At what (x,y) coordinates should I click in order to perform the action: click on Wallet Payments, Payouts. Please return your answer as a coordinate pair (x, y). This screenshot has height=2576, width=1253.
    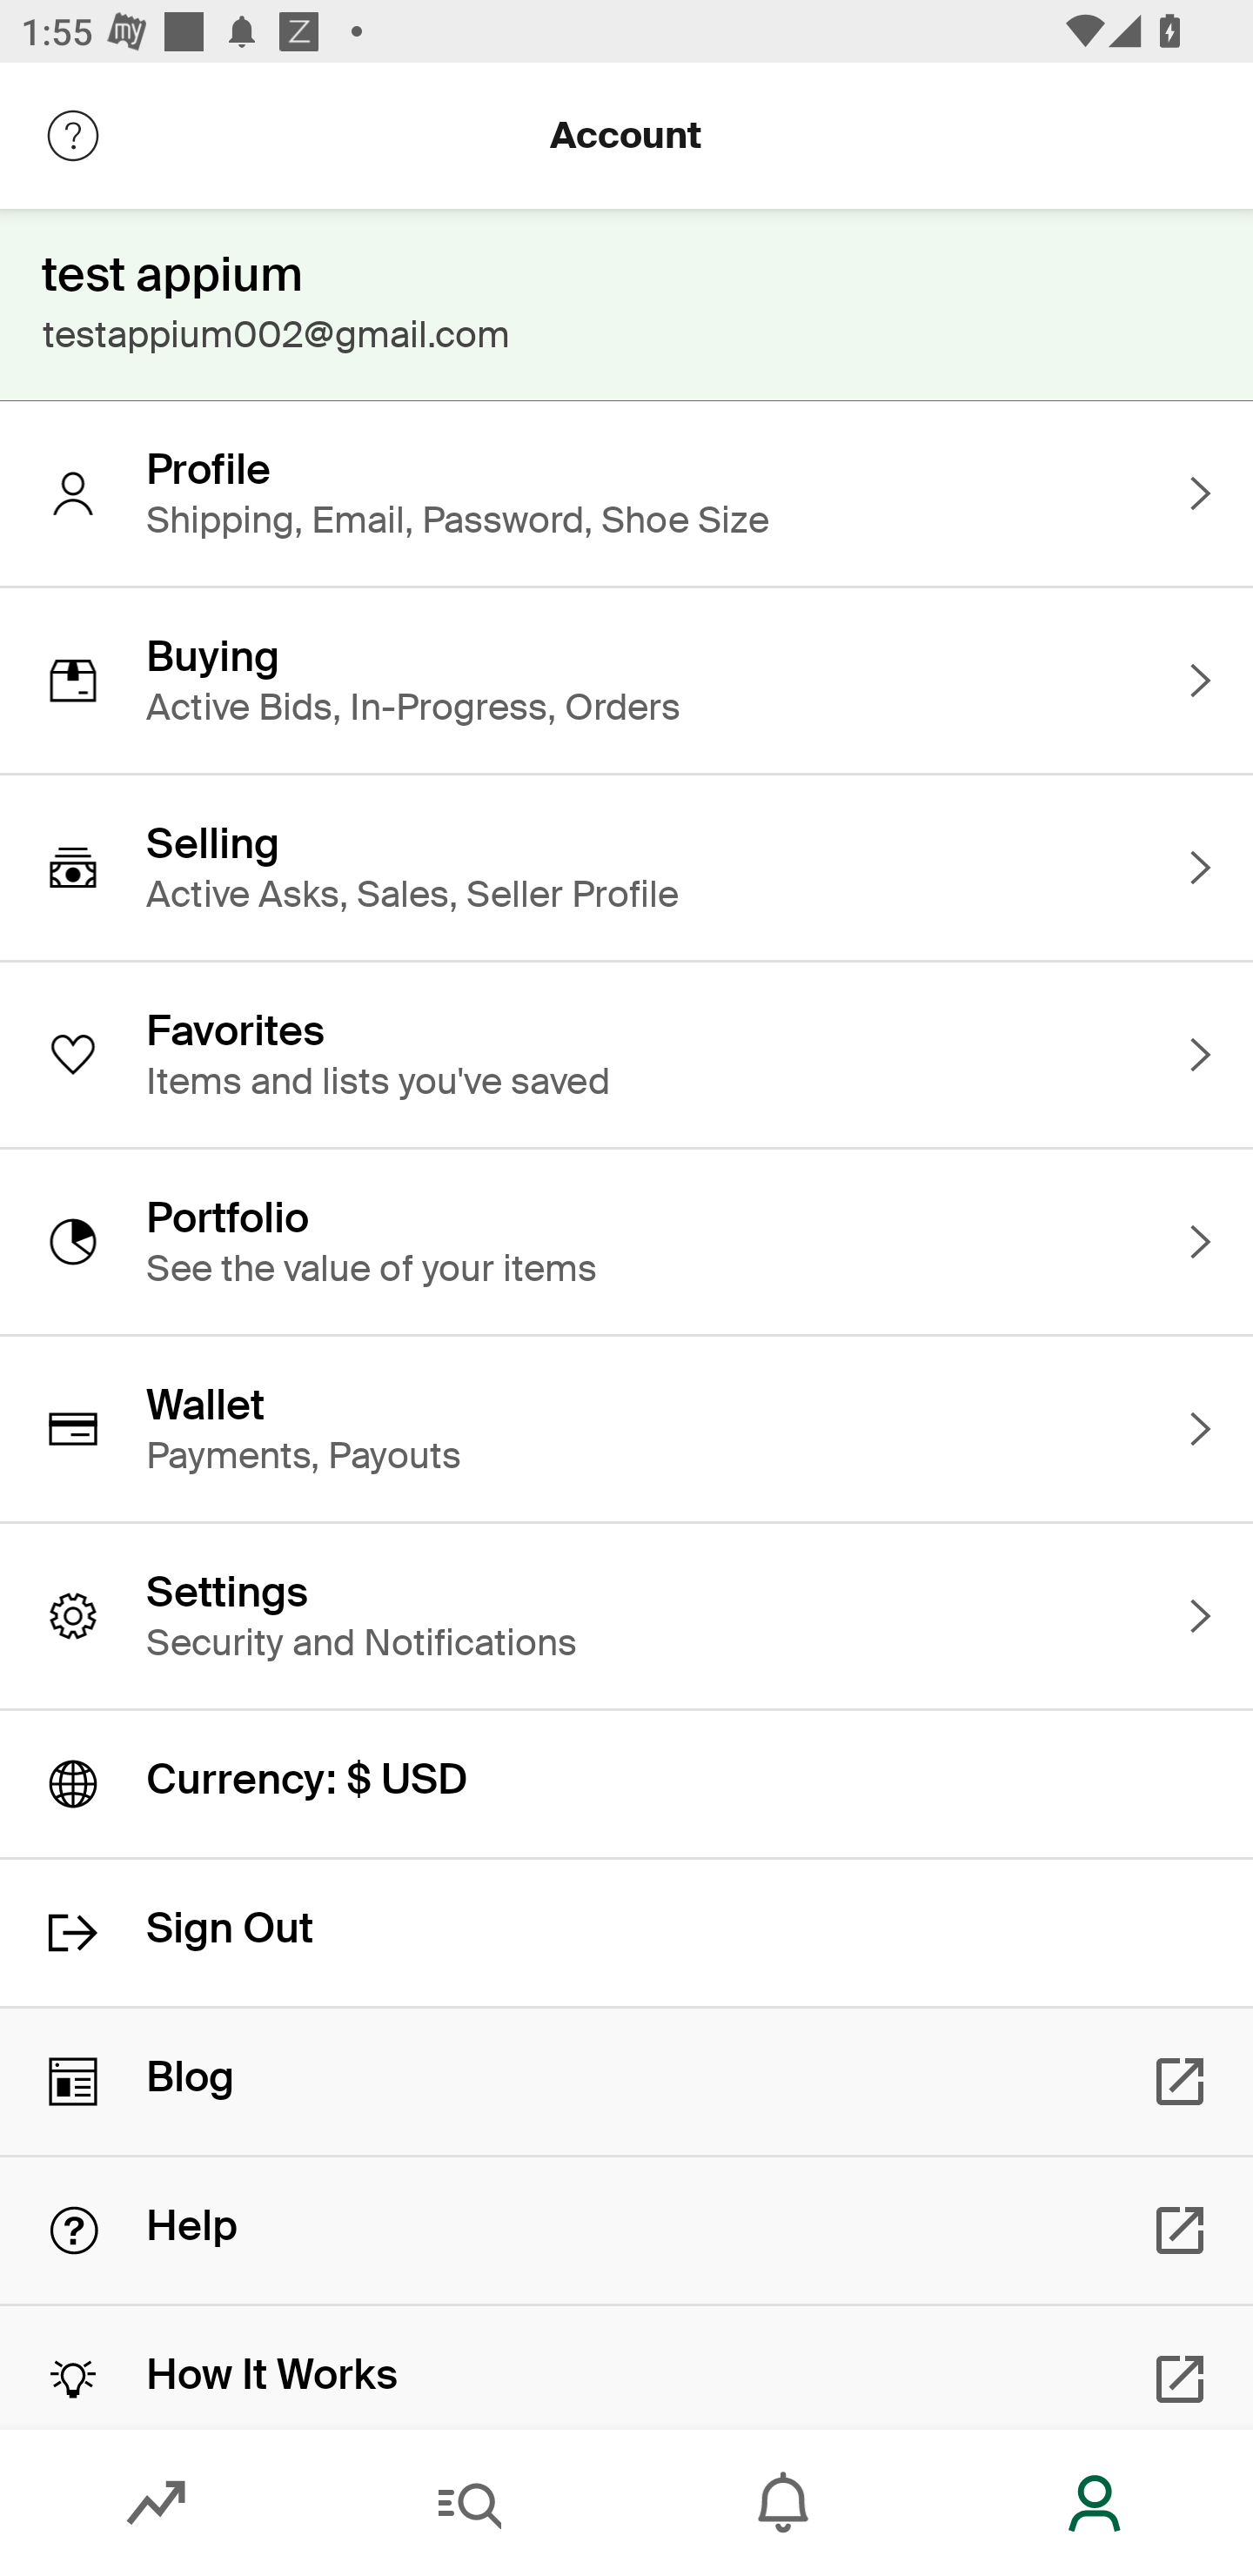
    Looking at the image, I should click on (626, 1429).